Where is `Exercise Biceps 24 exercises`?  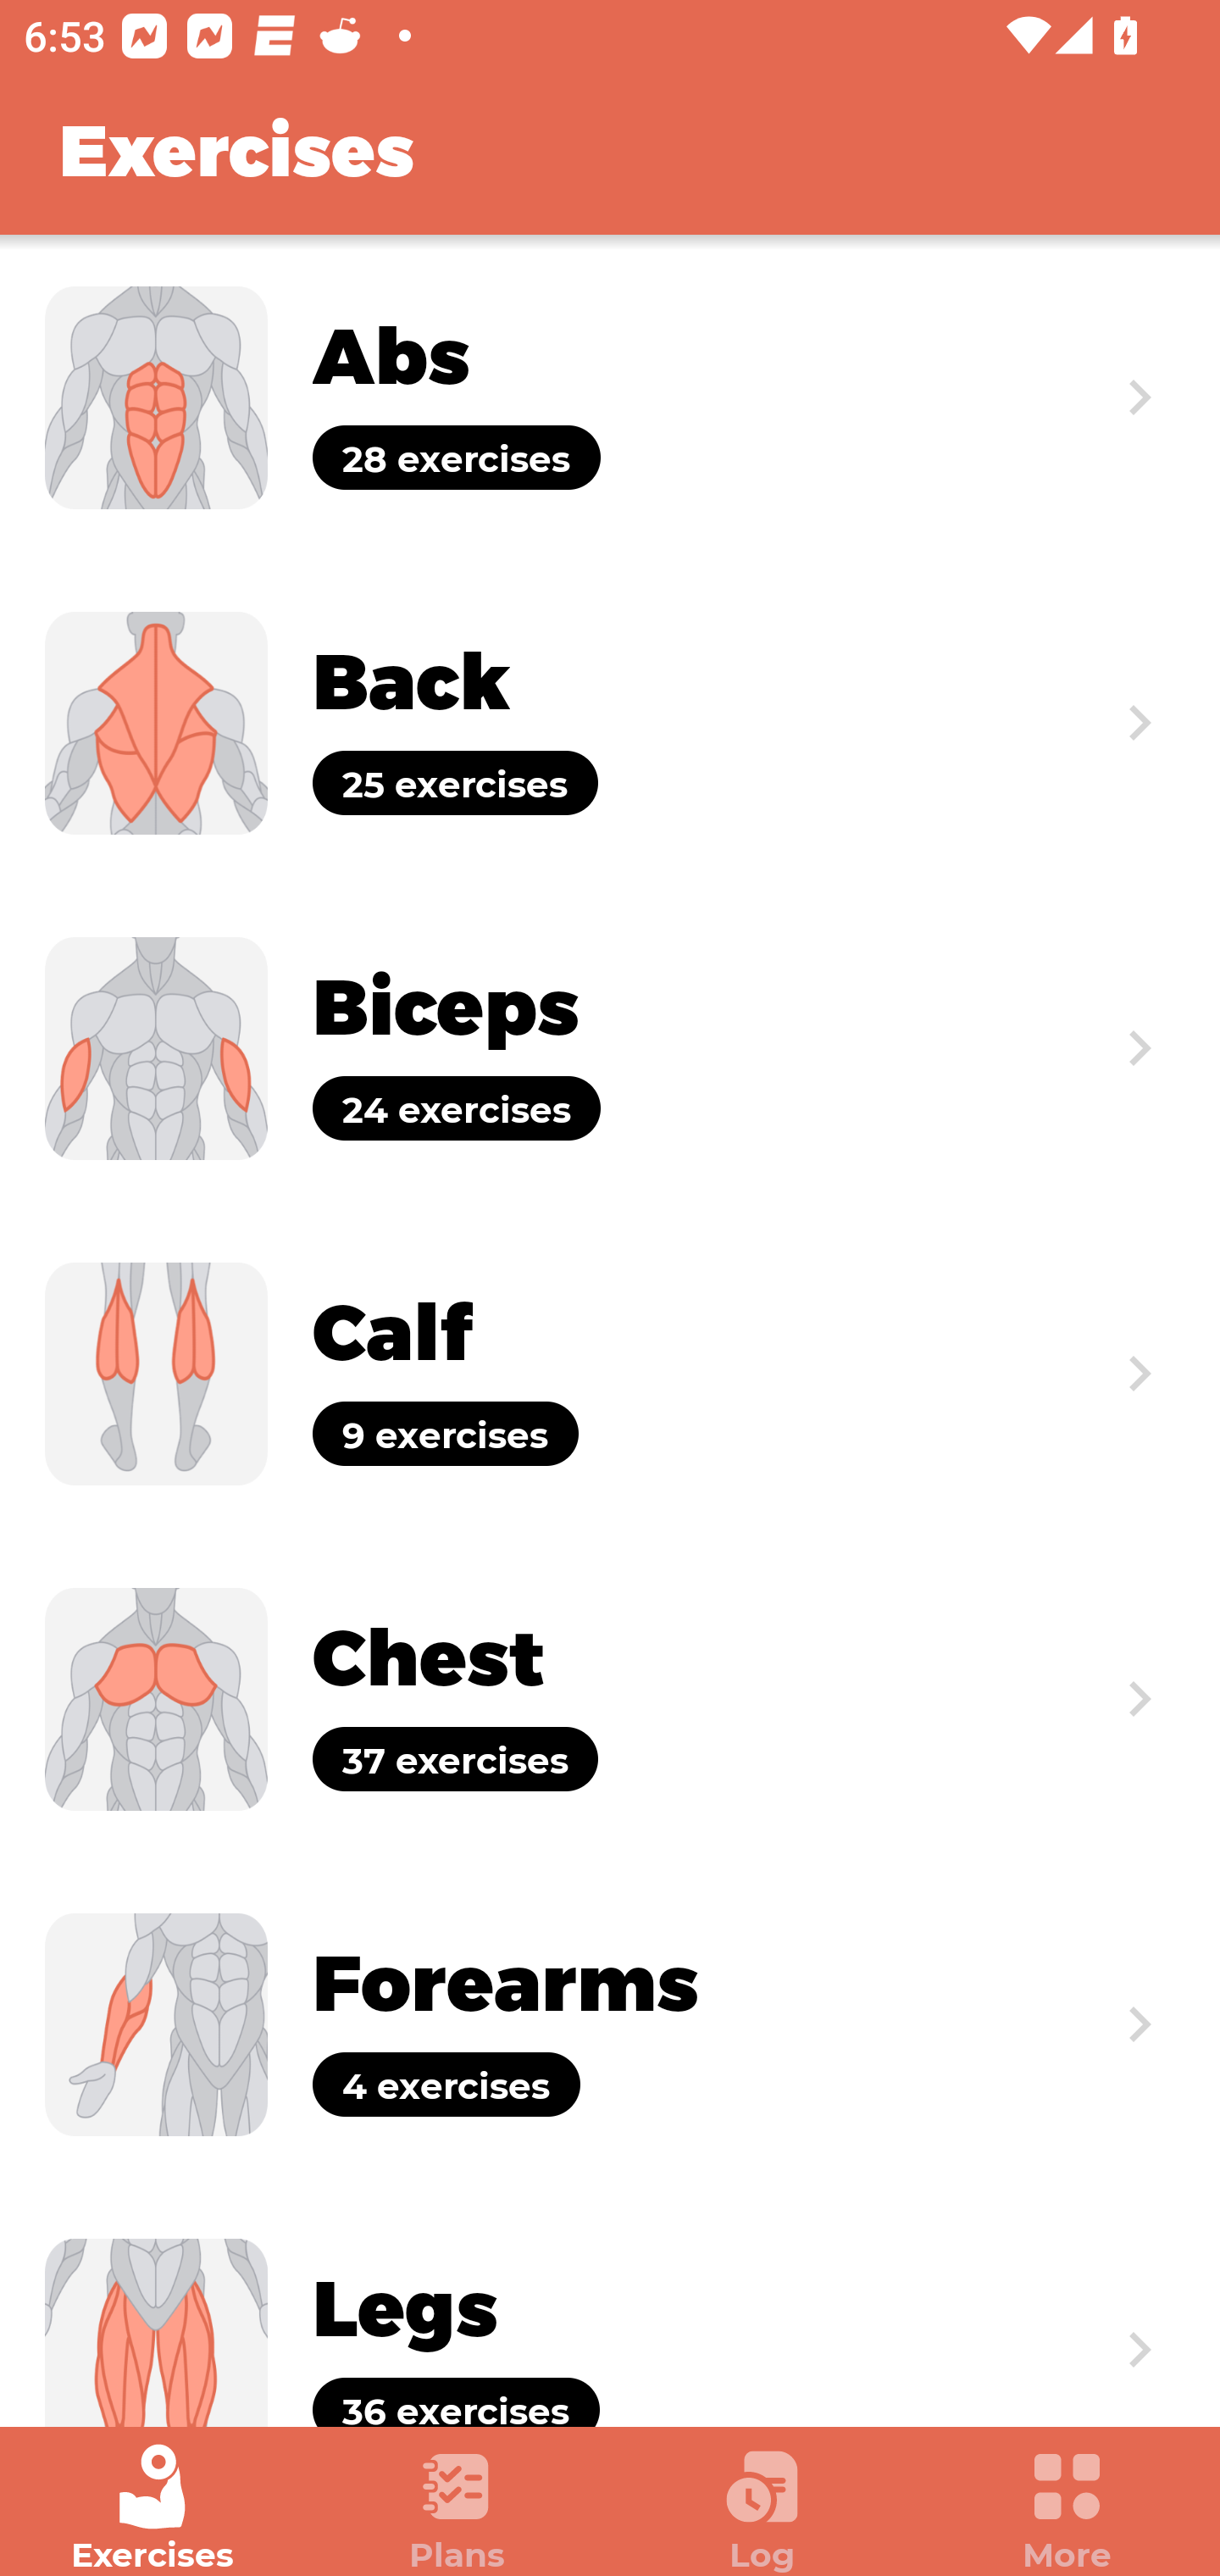
Exercise Biceps 24 exercises is located at coordinates (610, 1047).